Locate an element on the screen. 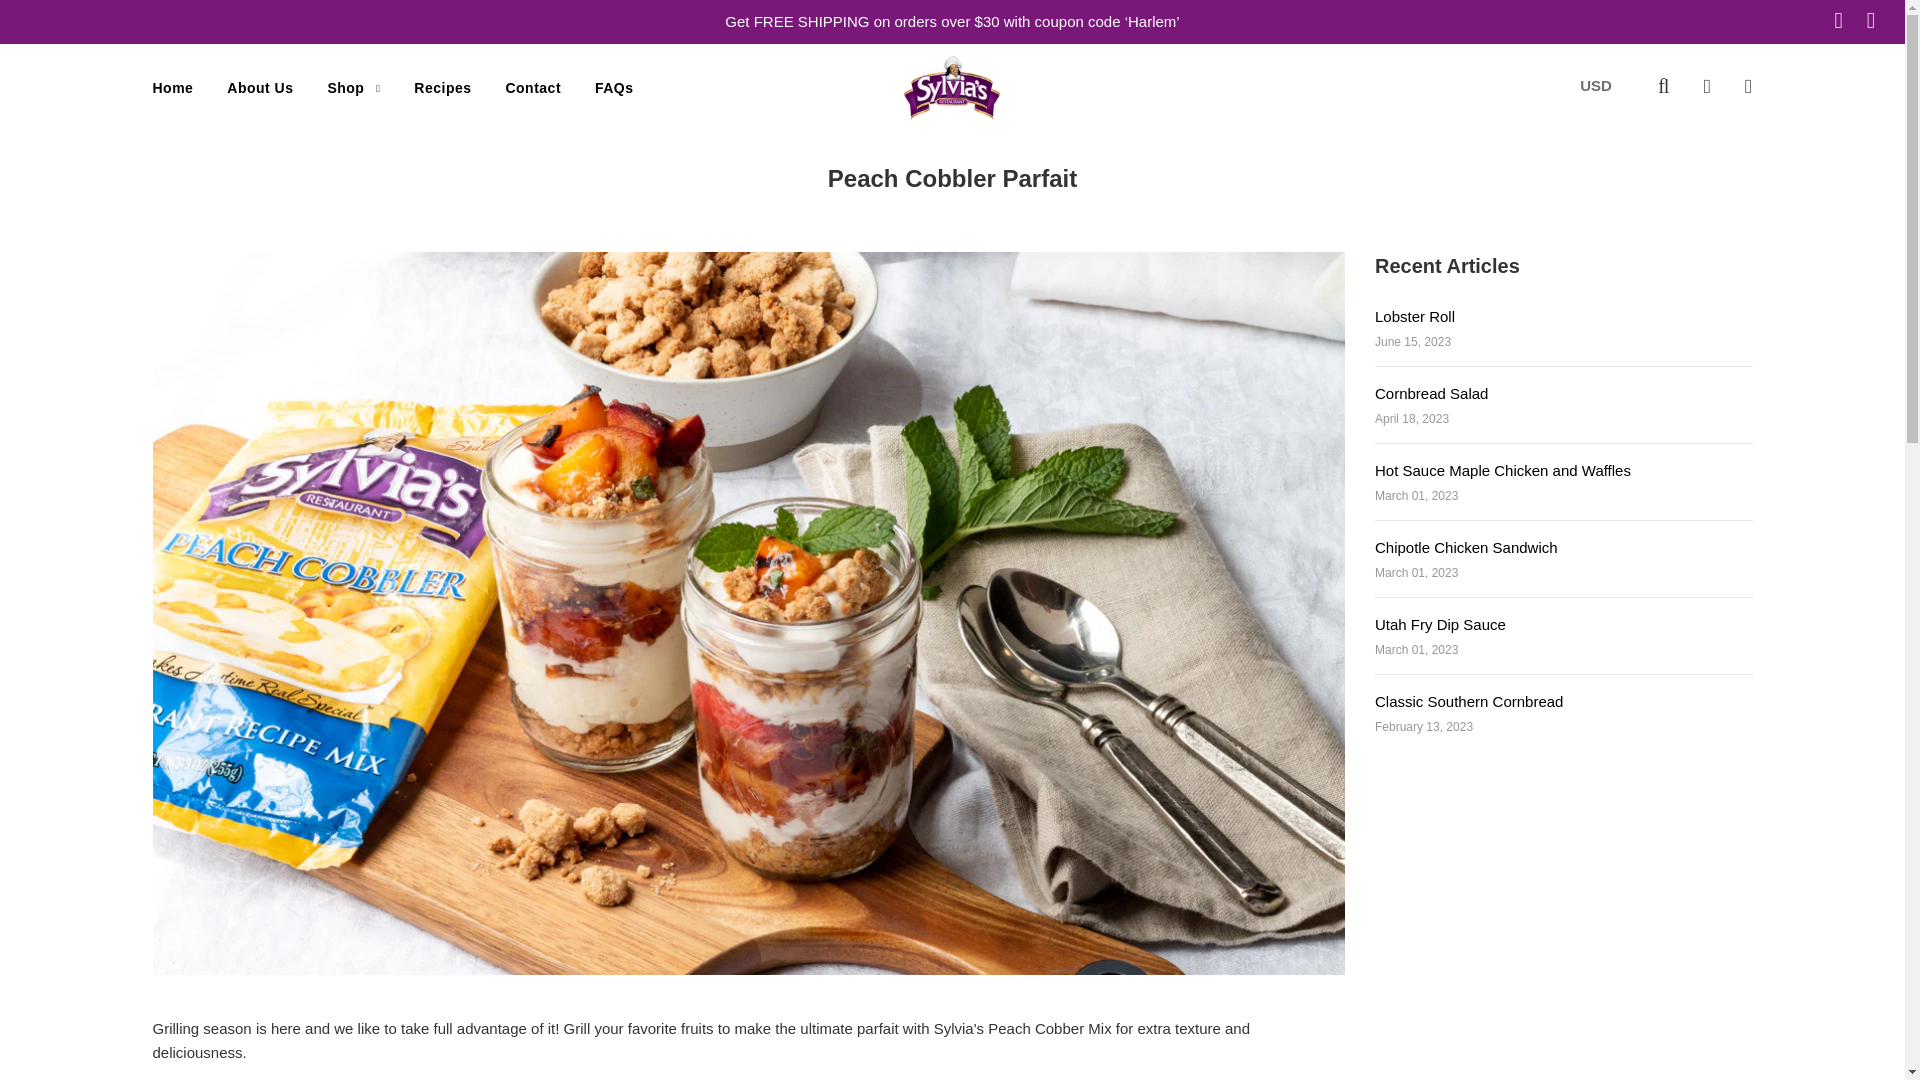 The width and height of the screenshot is (1920, 1080). Home is located at coordinates (174, 88).